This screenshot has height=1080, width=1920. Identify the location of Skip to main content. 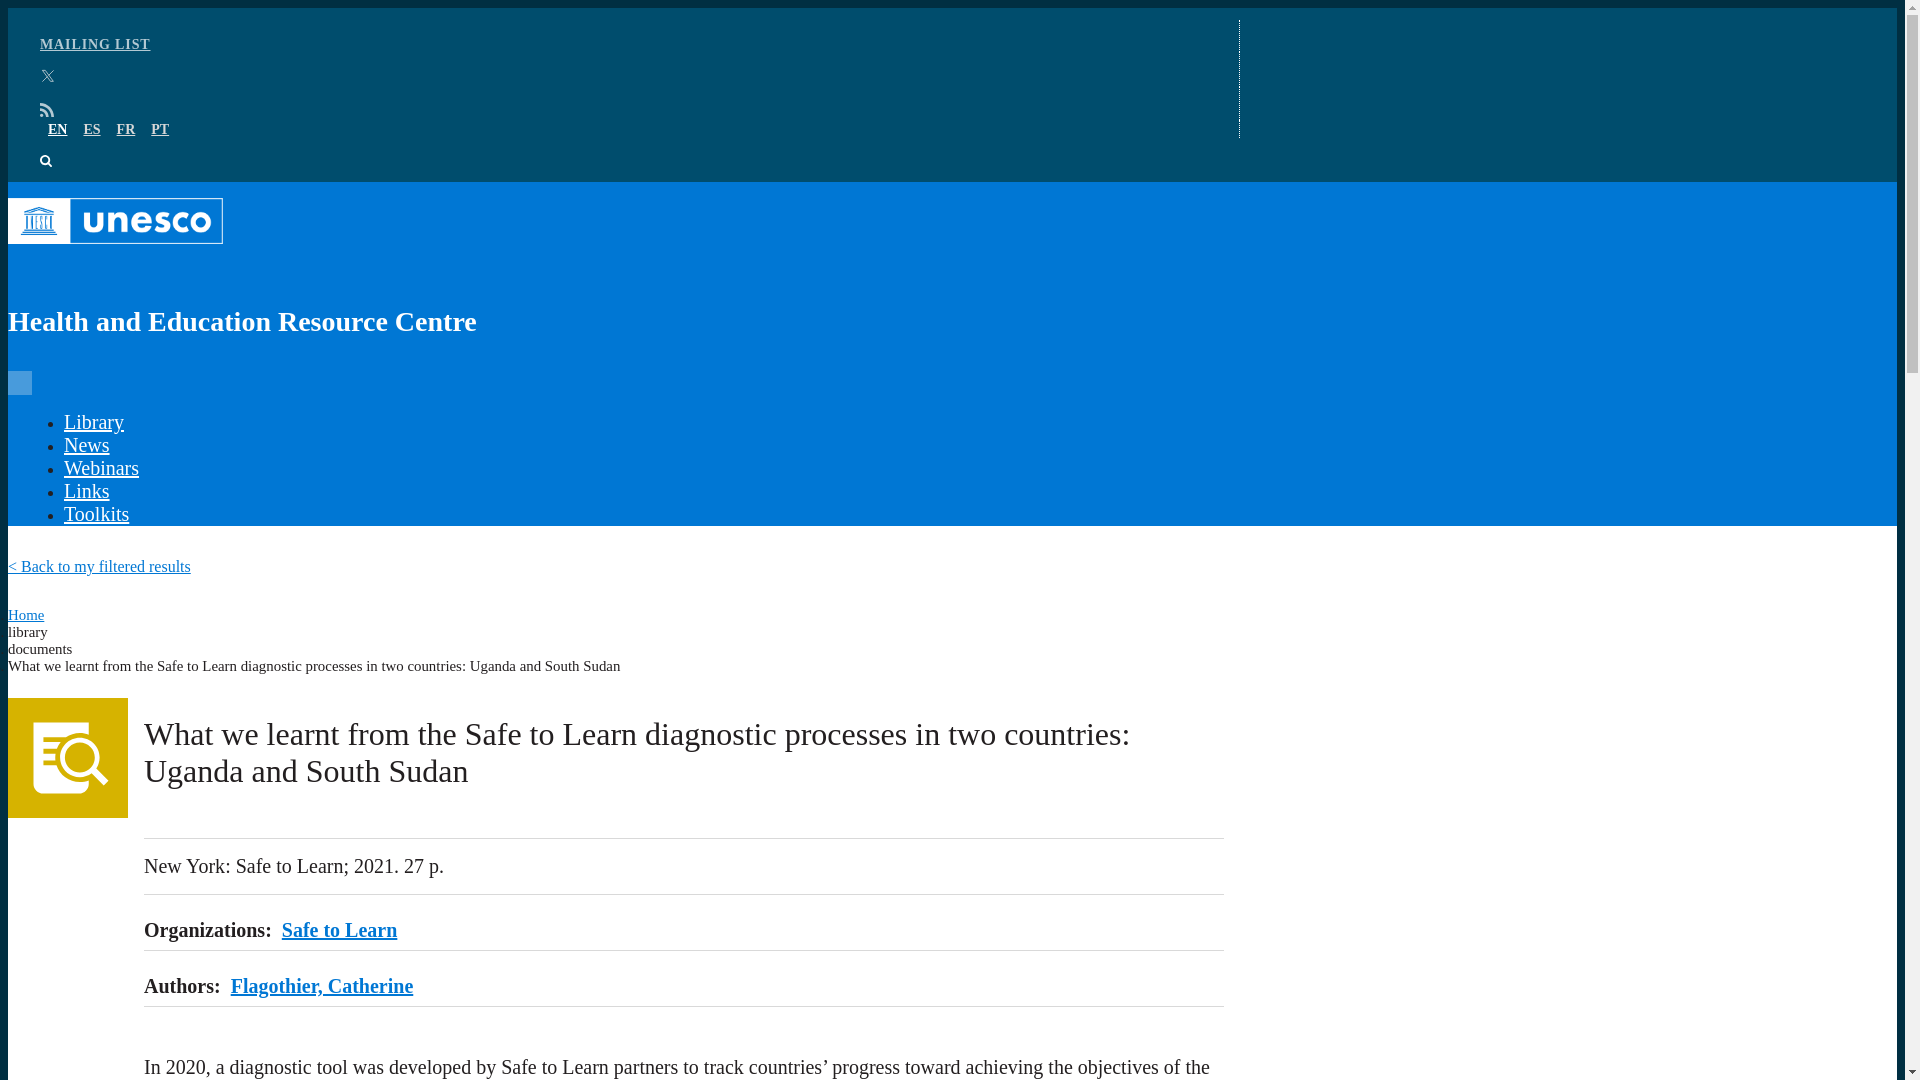
(952, 9).